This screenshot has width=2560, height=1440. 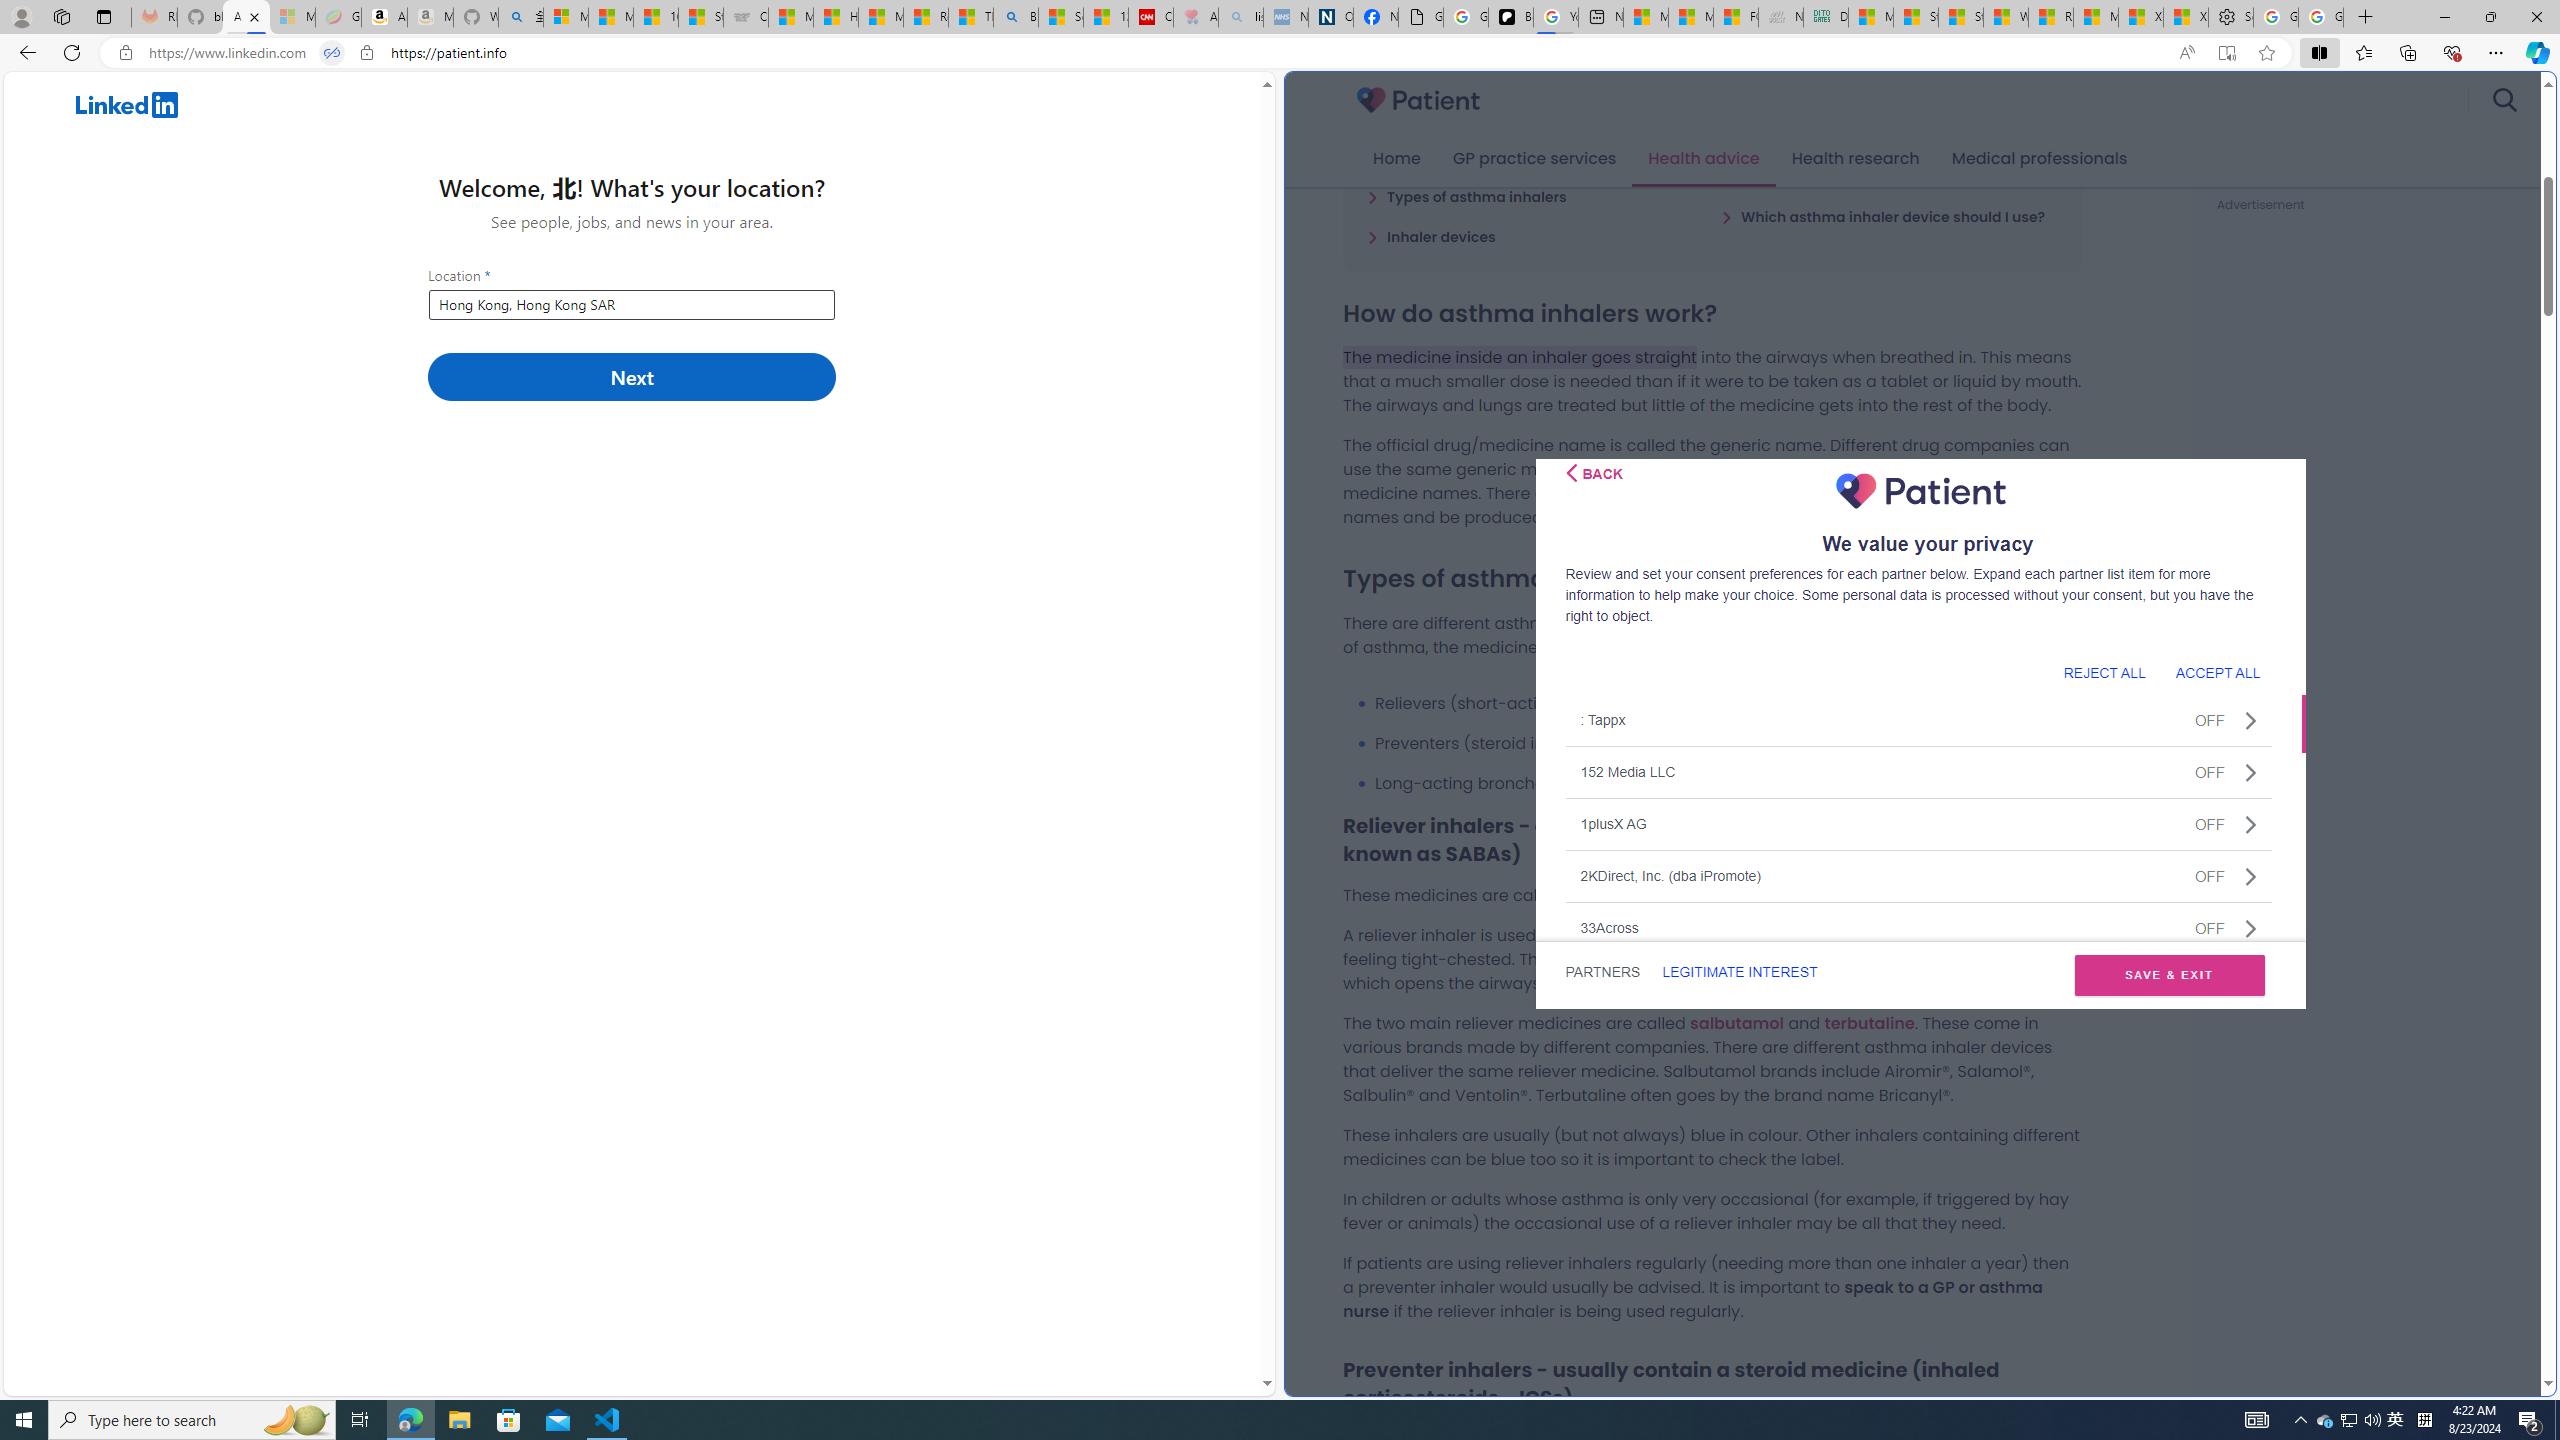 What do you see at coordinates (1918, 823) in the screenshot?
I see `1plusX AGOFF` at bounding box center [1918, 823].